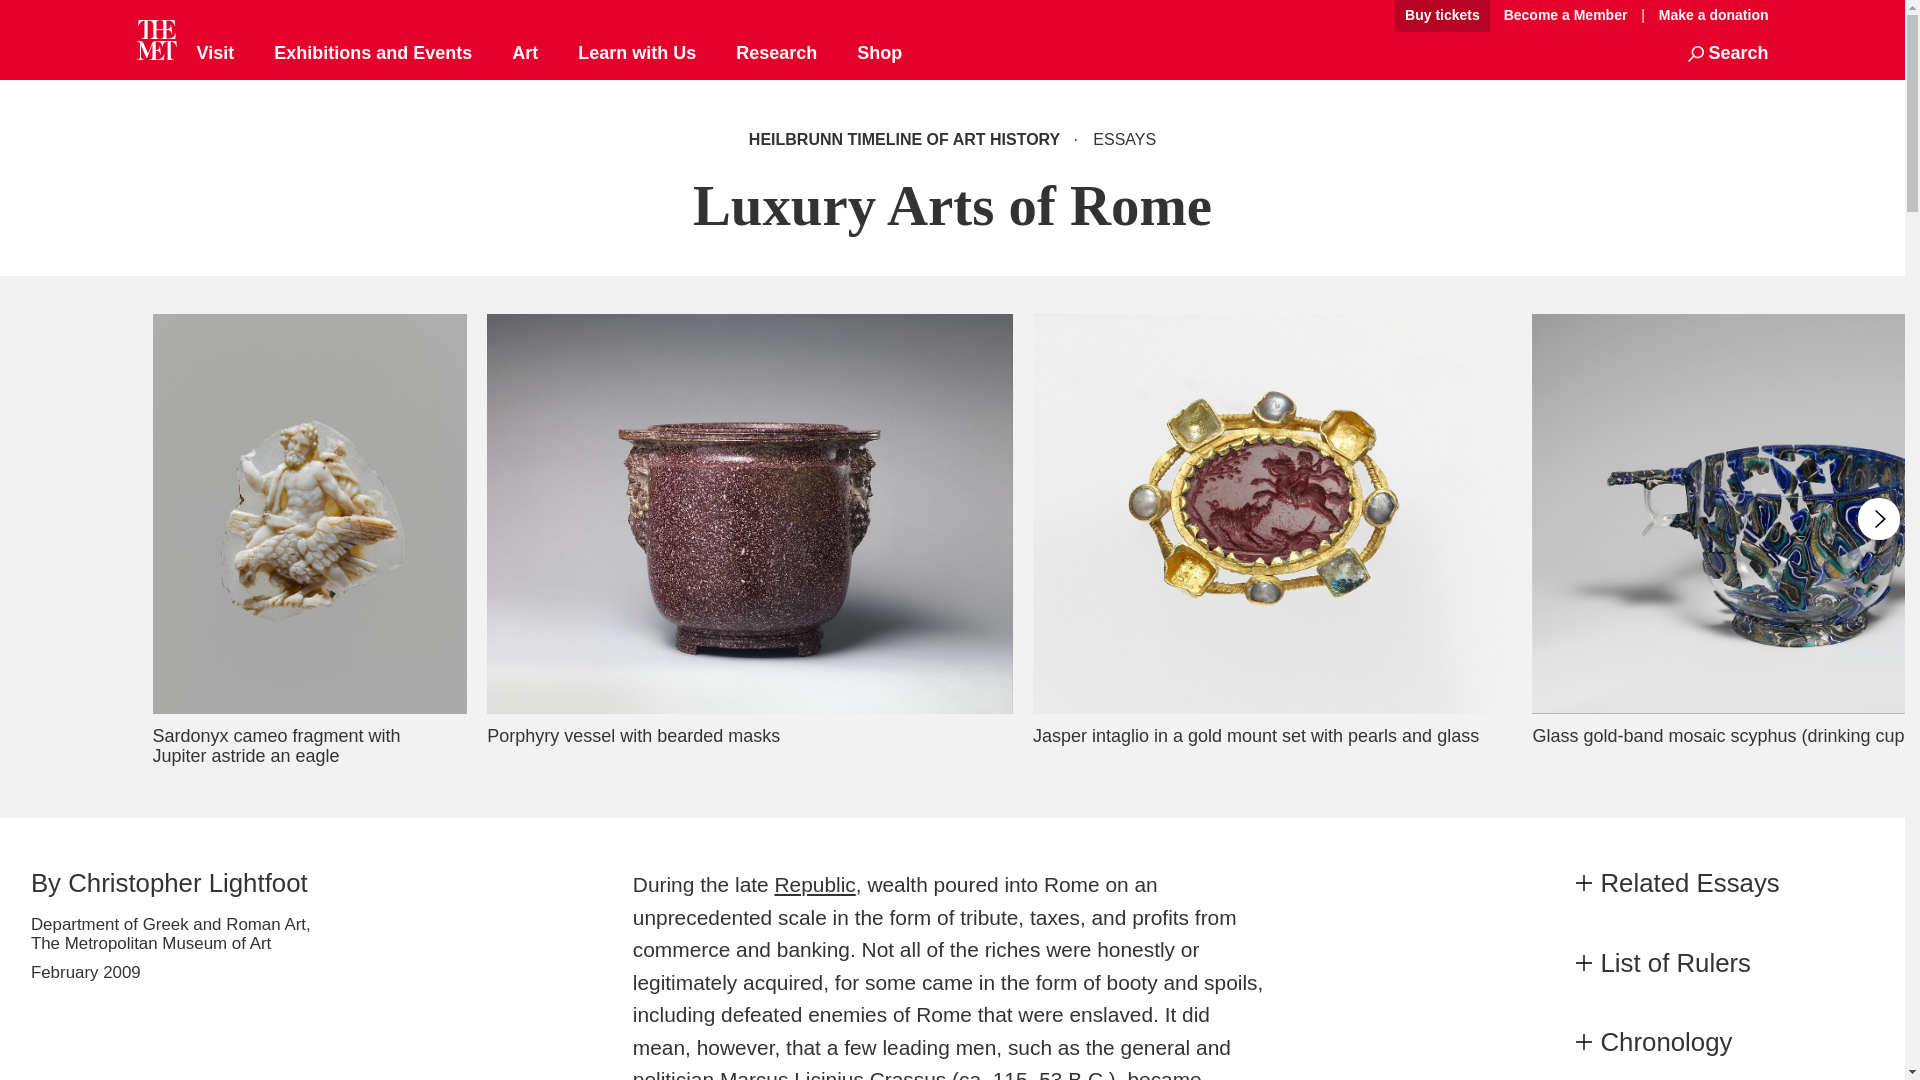 The width and height of the screenshot is (1920, 1080). I want to click on Research, so click(776, 54).